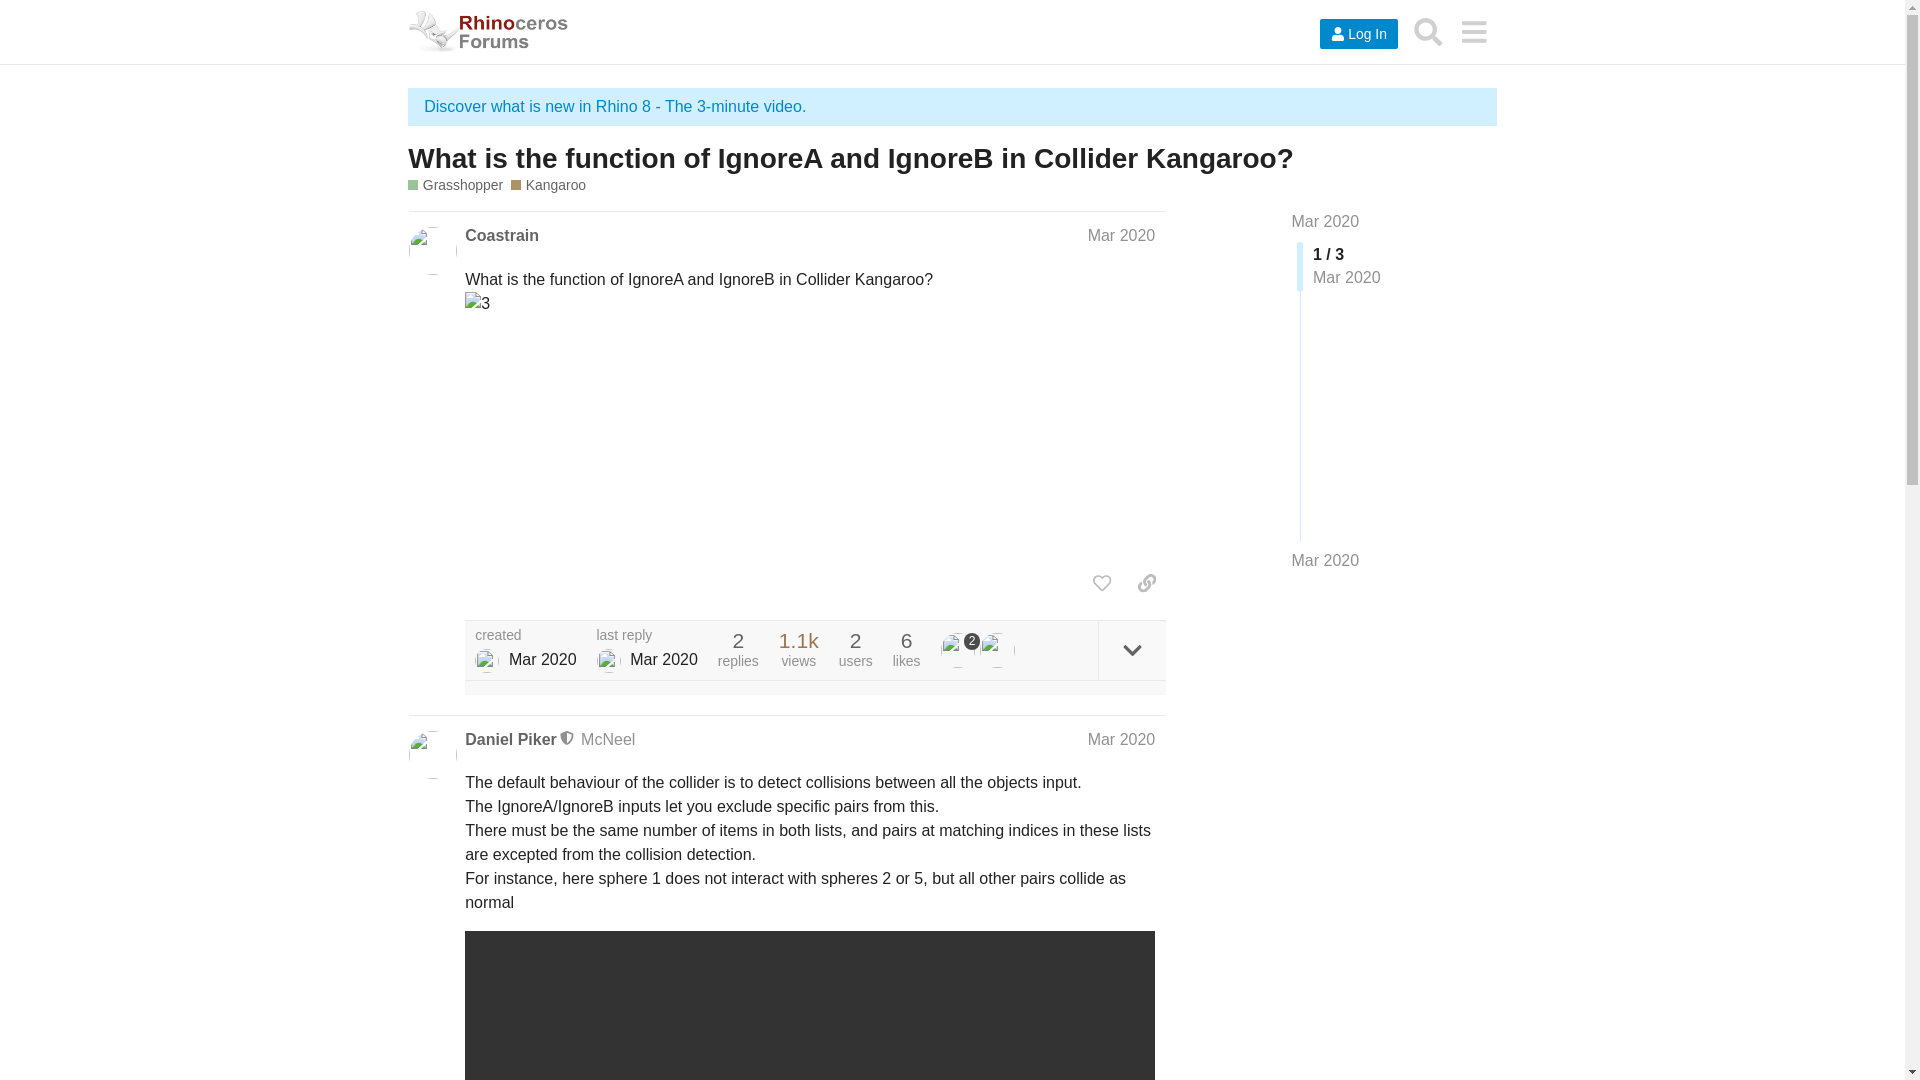  Describe the element at coordinates (1326, 560) in the screenshot. I see `Mar 2020` at that location.